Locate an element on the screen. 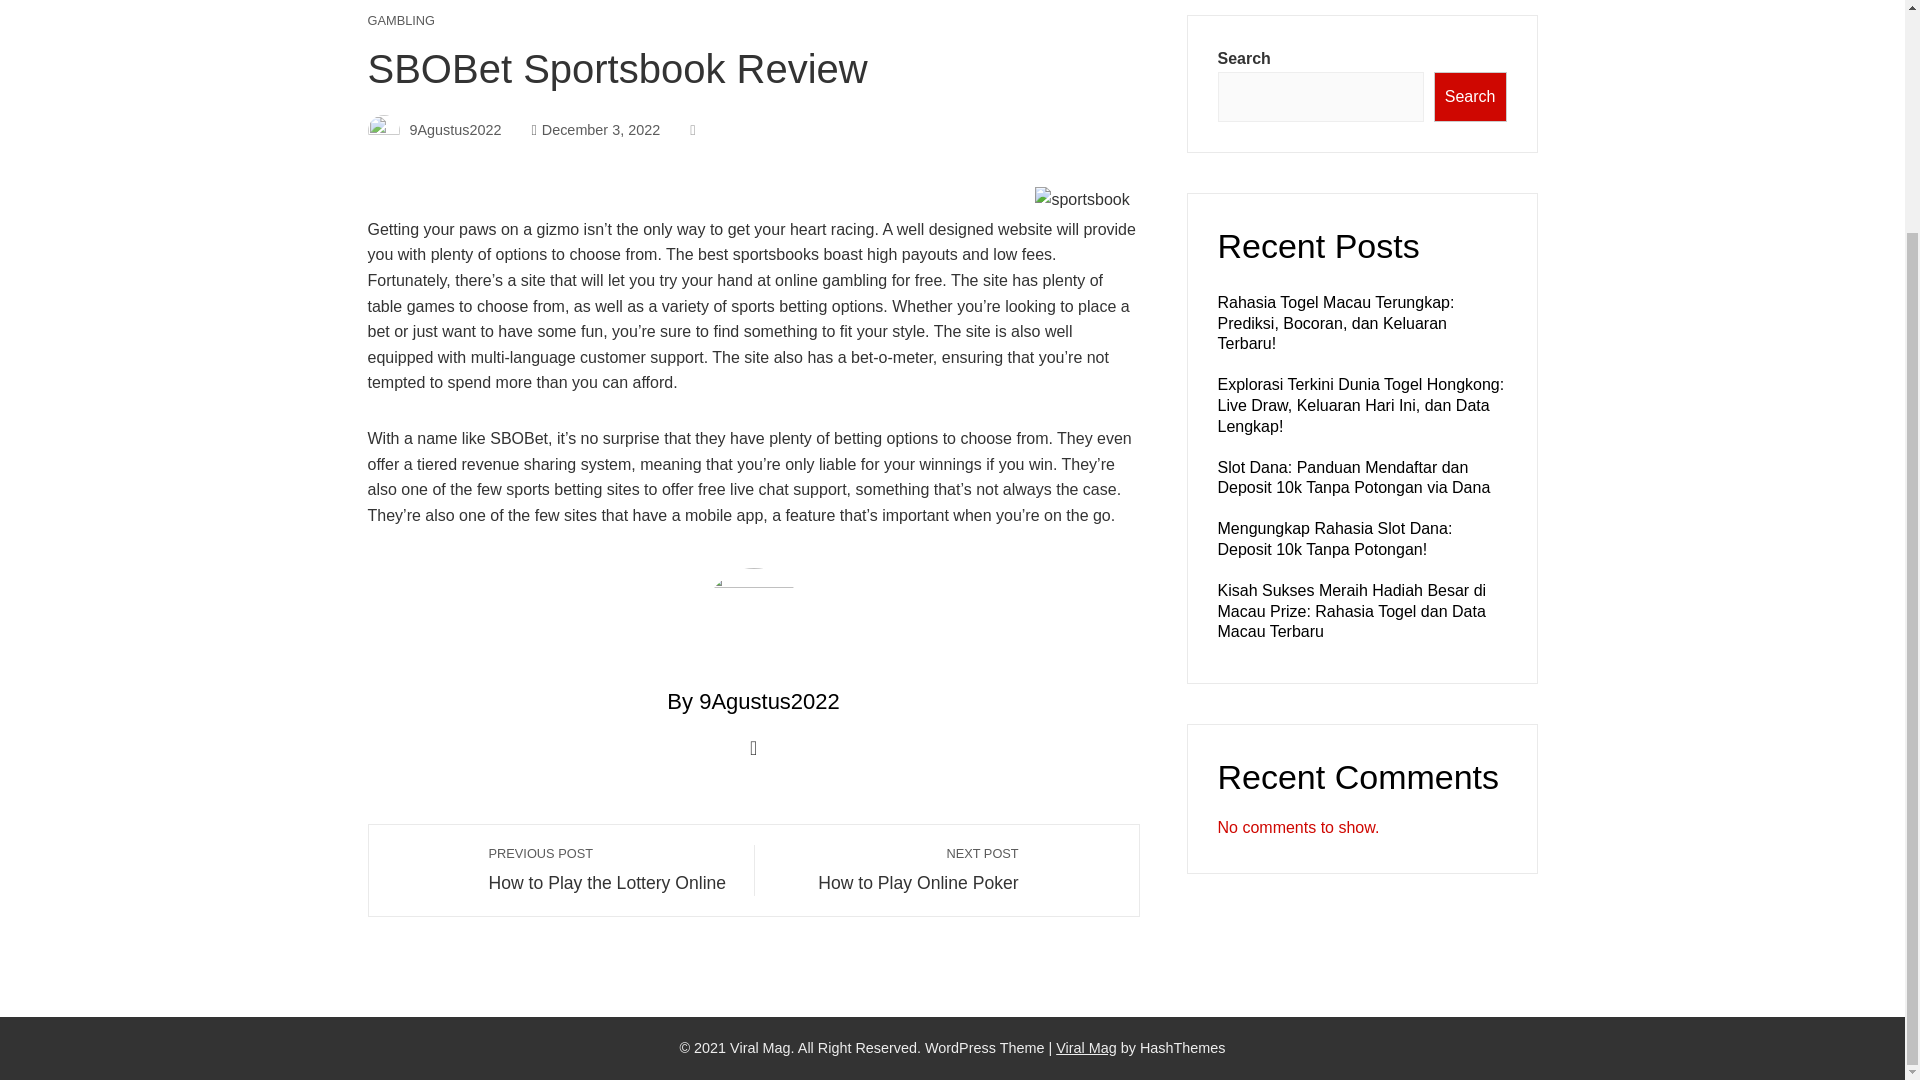 This screenshot has height=1080, width=1920. GAMBLING is located at coordinates (1086, 1046).